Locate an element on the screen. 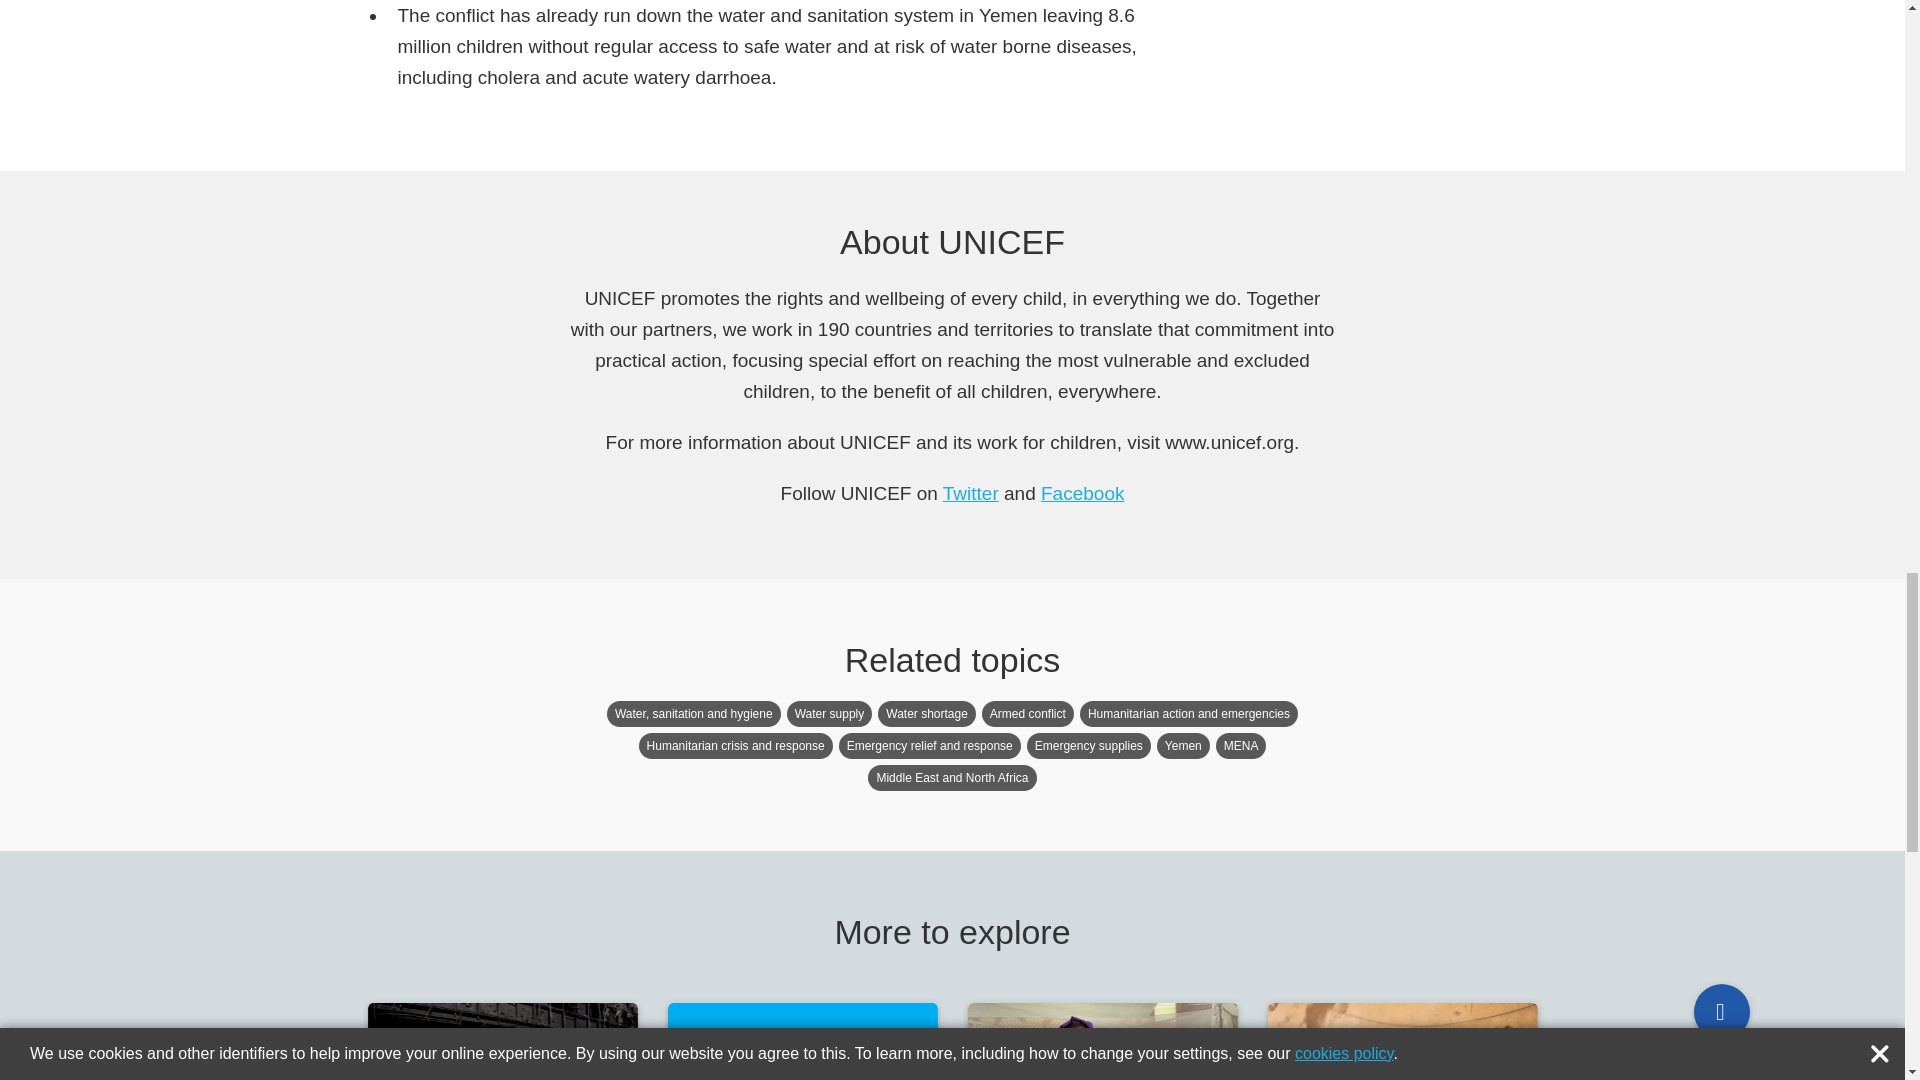  Twitter is located at coordinates (970, 493).